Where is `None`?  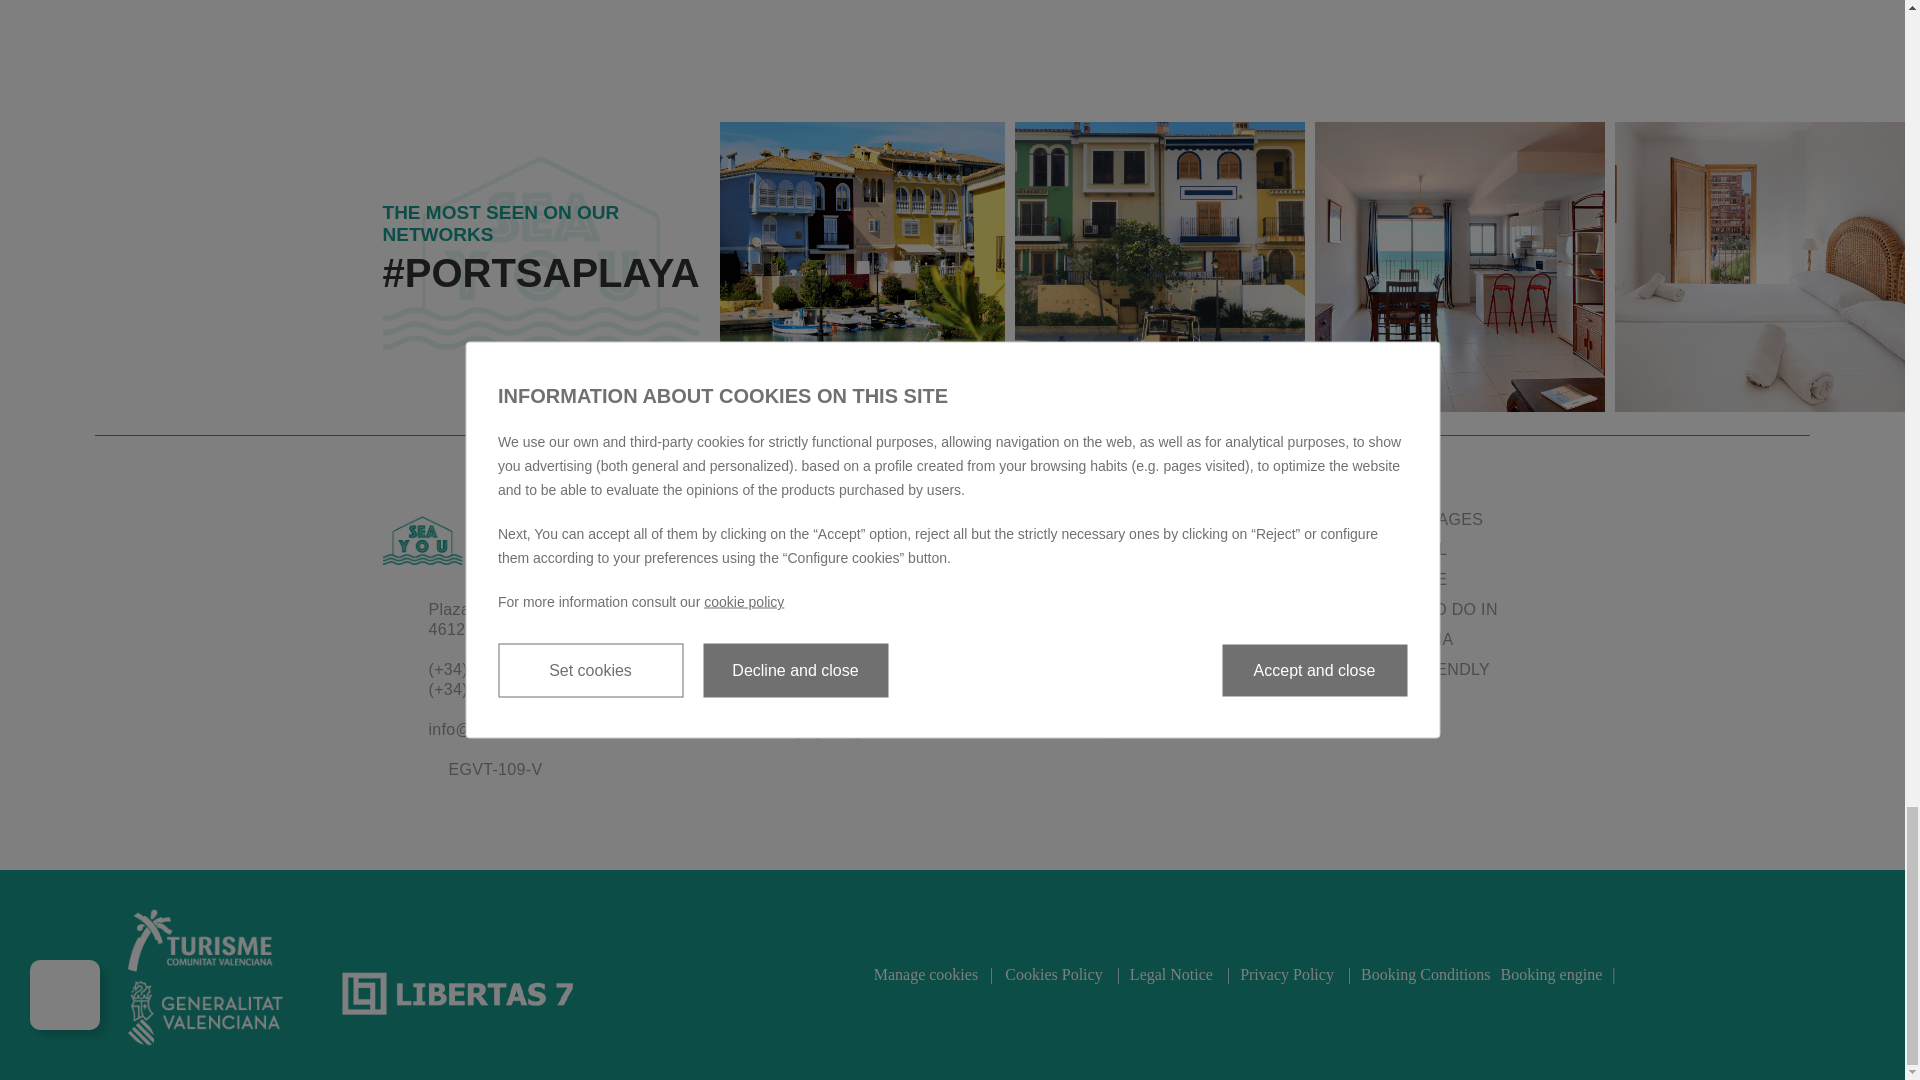
None is located at coordinates (1460, 266).